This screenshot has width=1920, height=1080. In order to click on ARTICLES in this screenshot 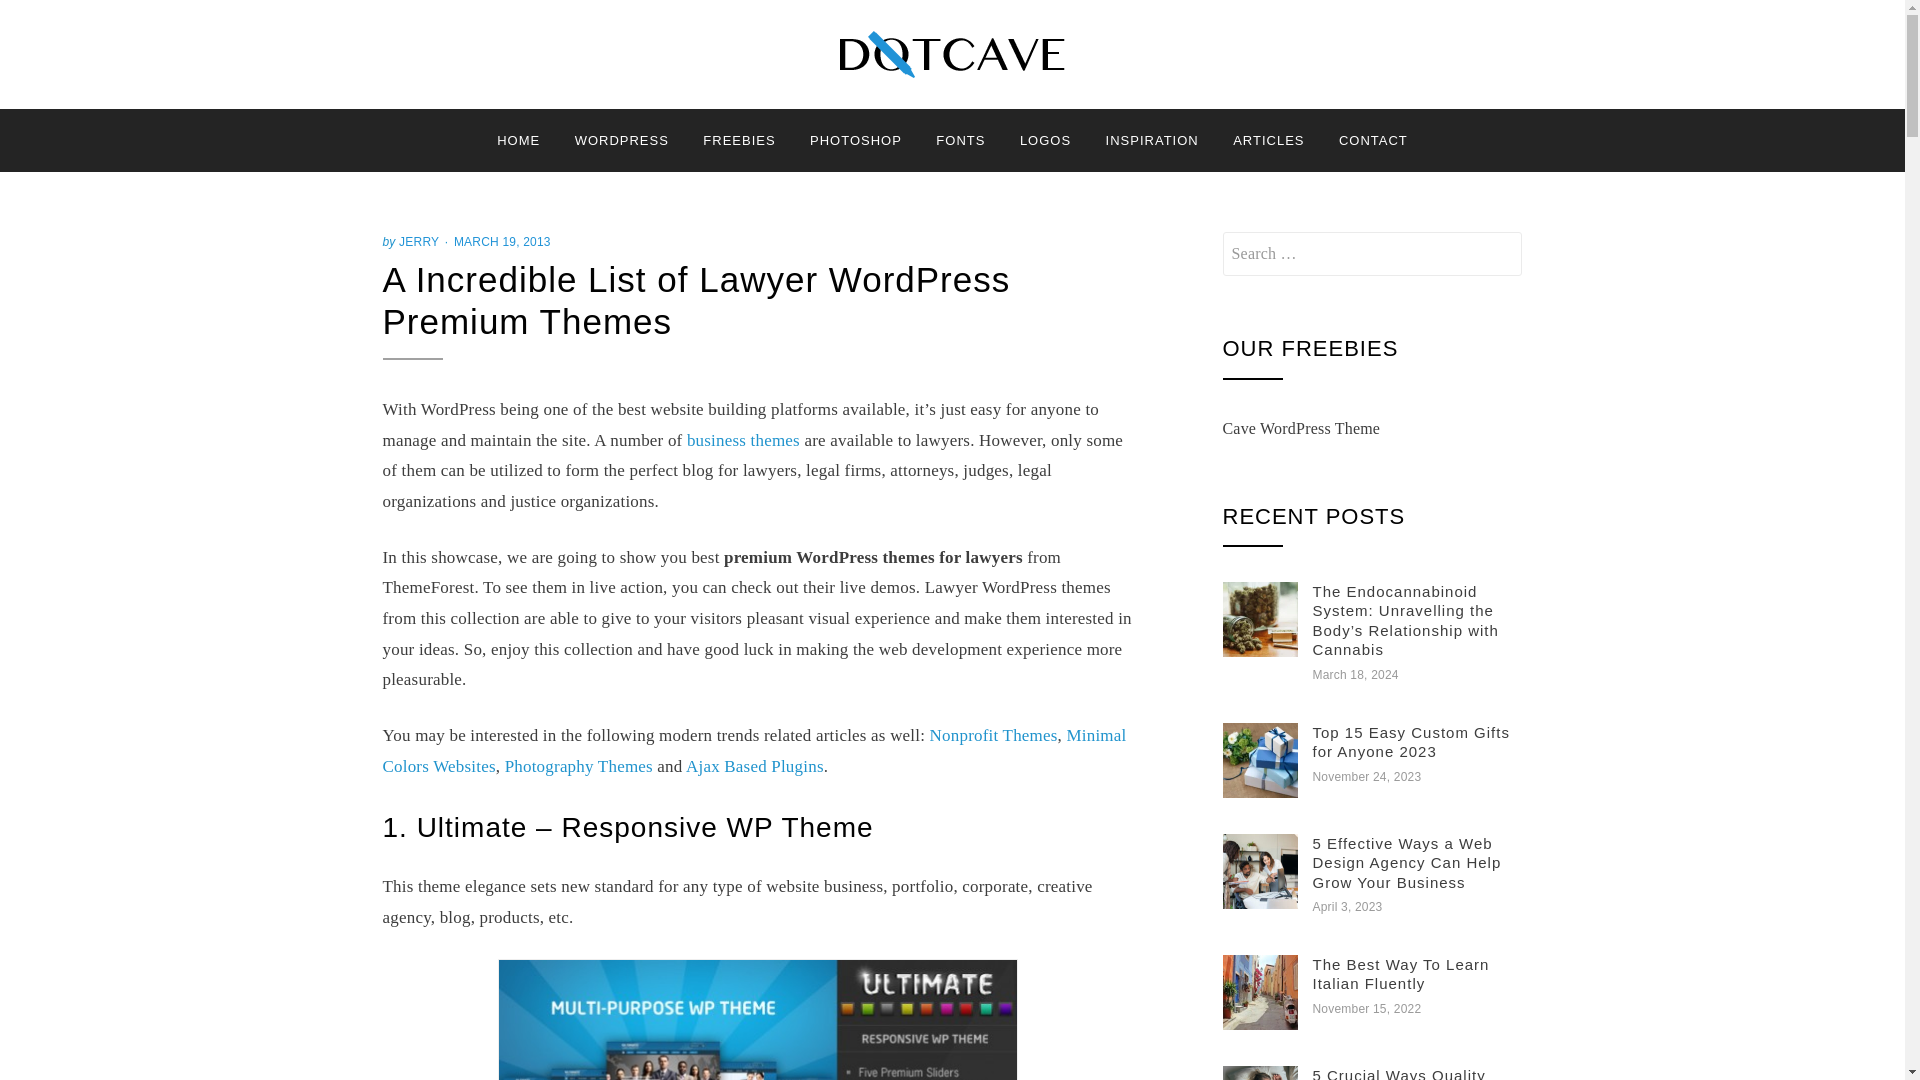, I will do `click(1268, 140)`.